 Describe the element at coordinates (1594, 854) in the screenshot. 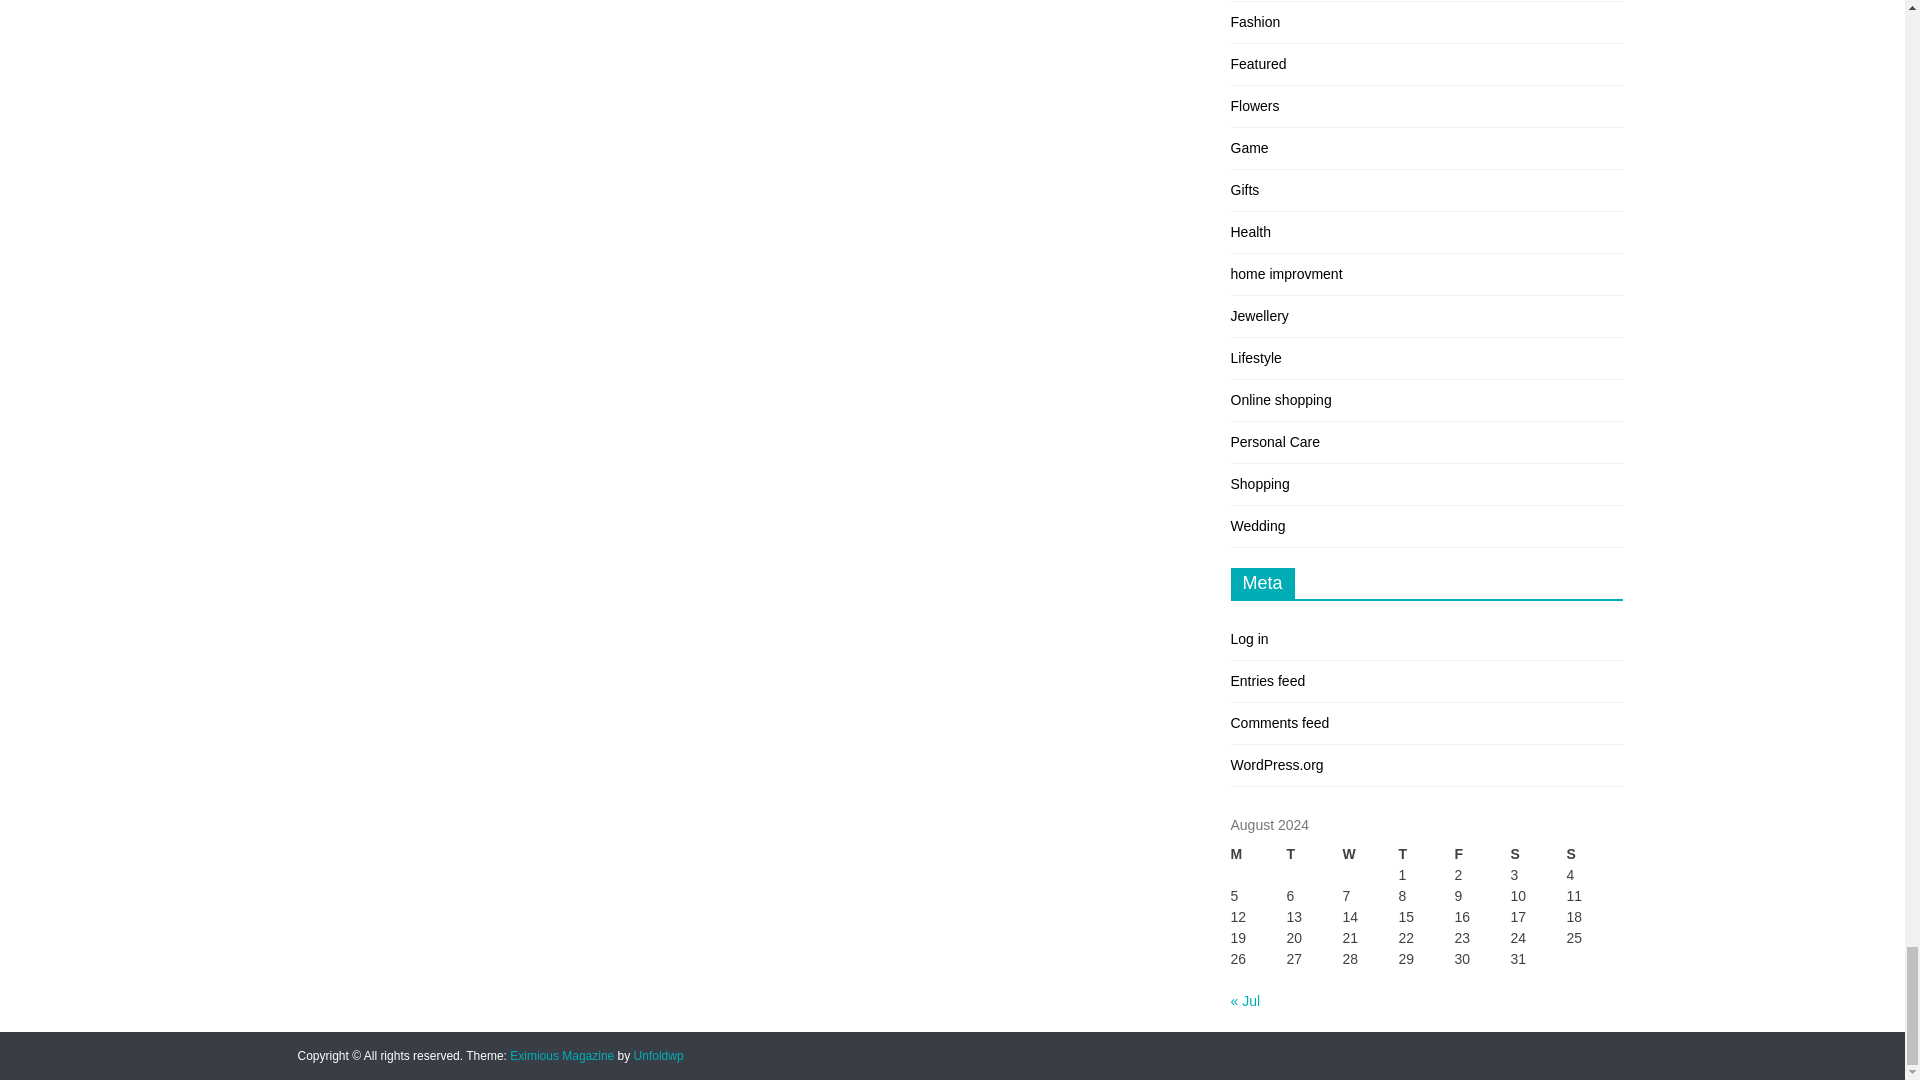

I see `Sunday` at that location.